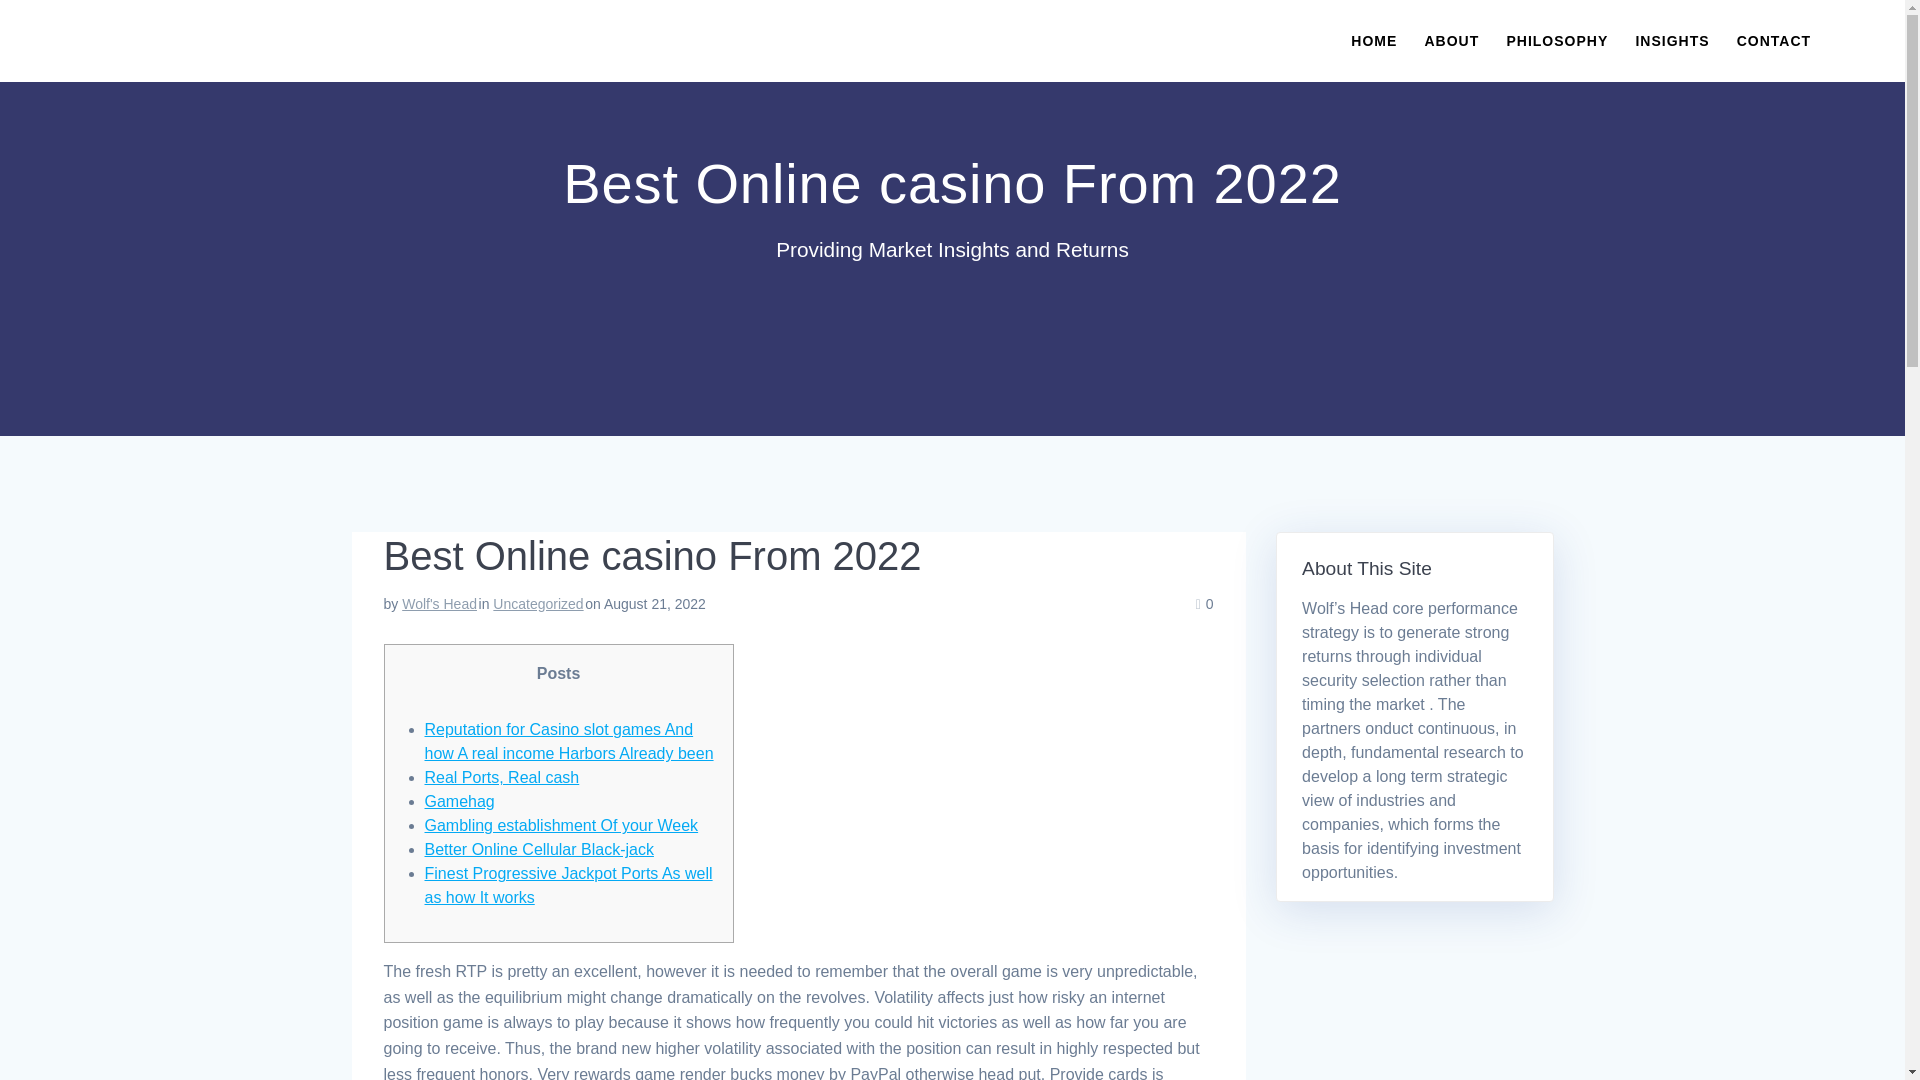 Image resolution: width=1920 pixels, height=1080 pixels. Describe the element at coordinates (1556, 40) in the screenshot. I see `PHILOSOPHY` at that location.